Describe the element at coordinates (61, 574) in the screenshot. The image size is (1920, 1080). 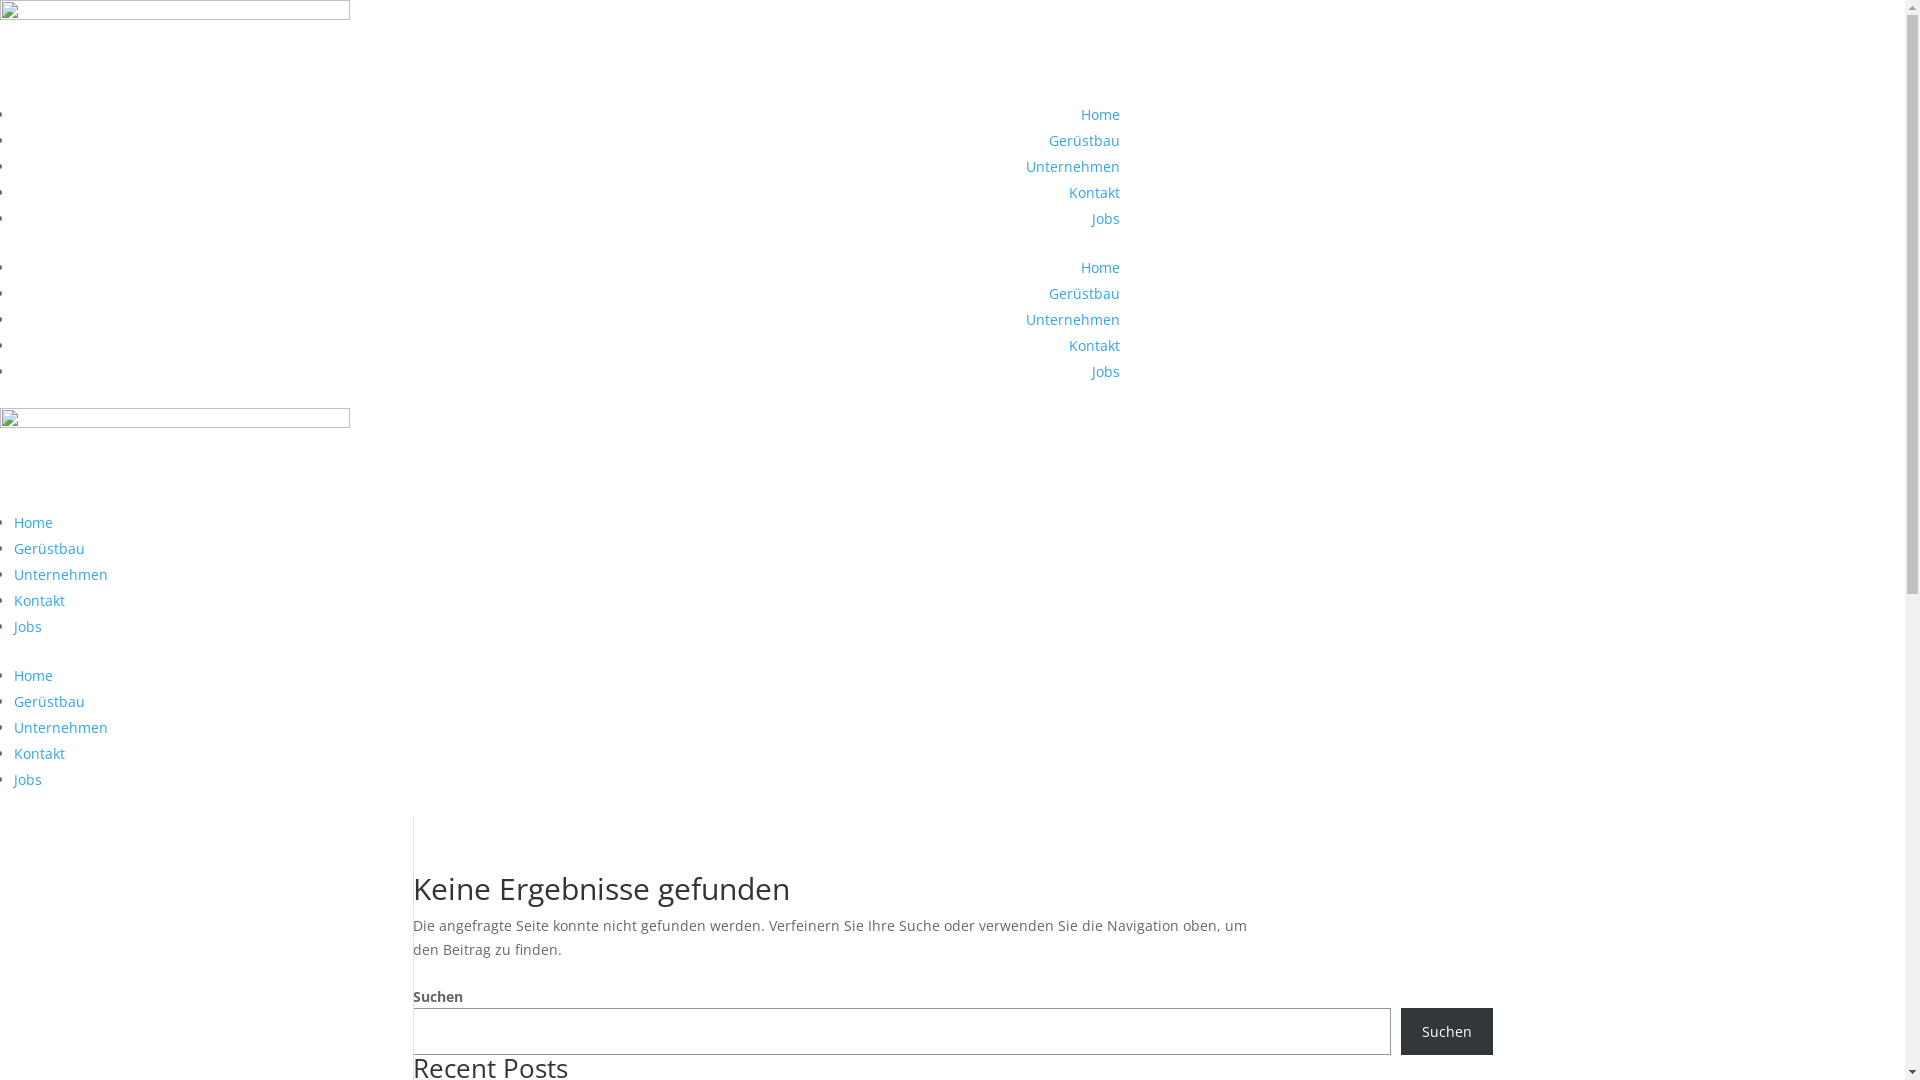
I see `Unternehmen` at that location.